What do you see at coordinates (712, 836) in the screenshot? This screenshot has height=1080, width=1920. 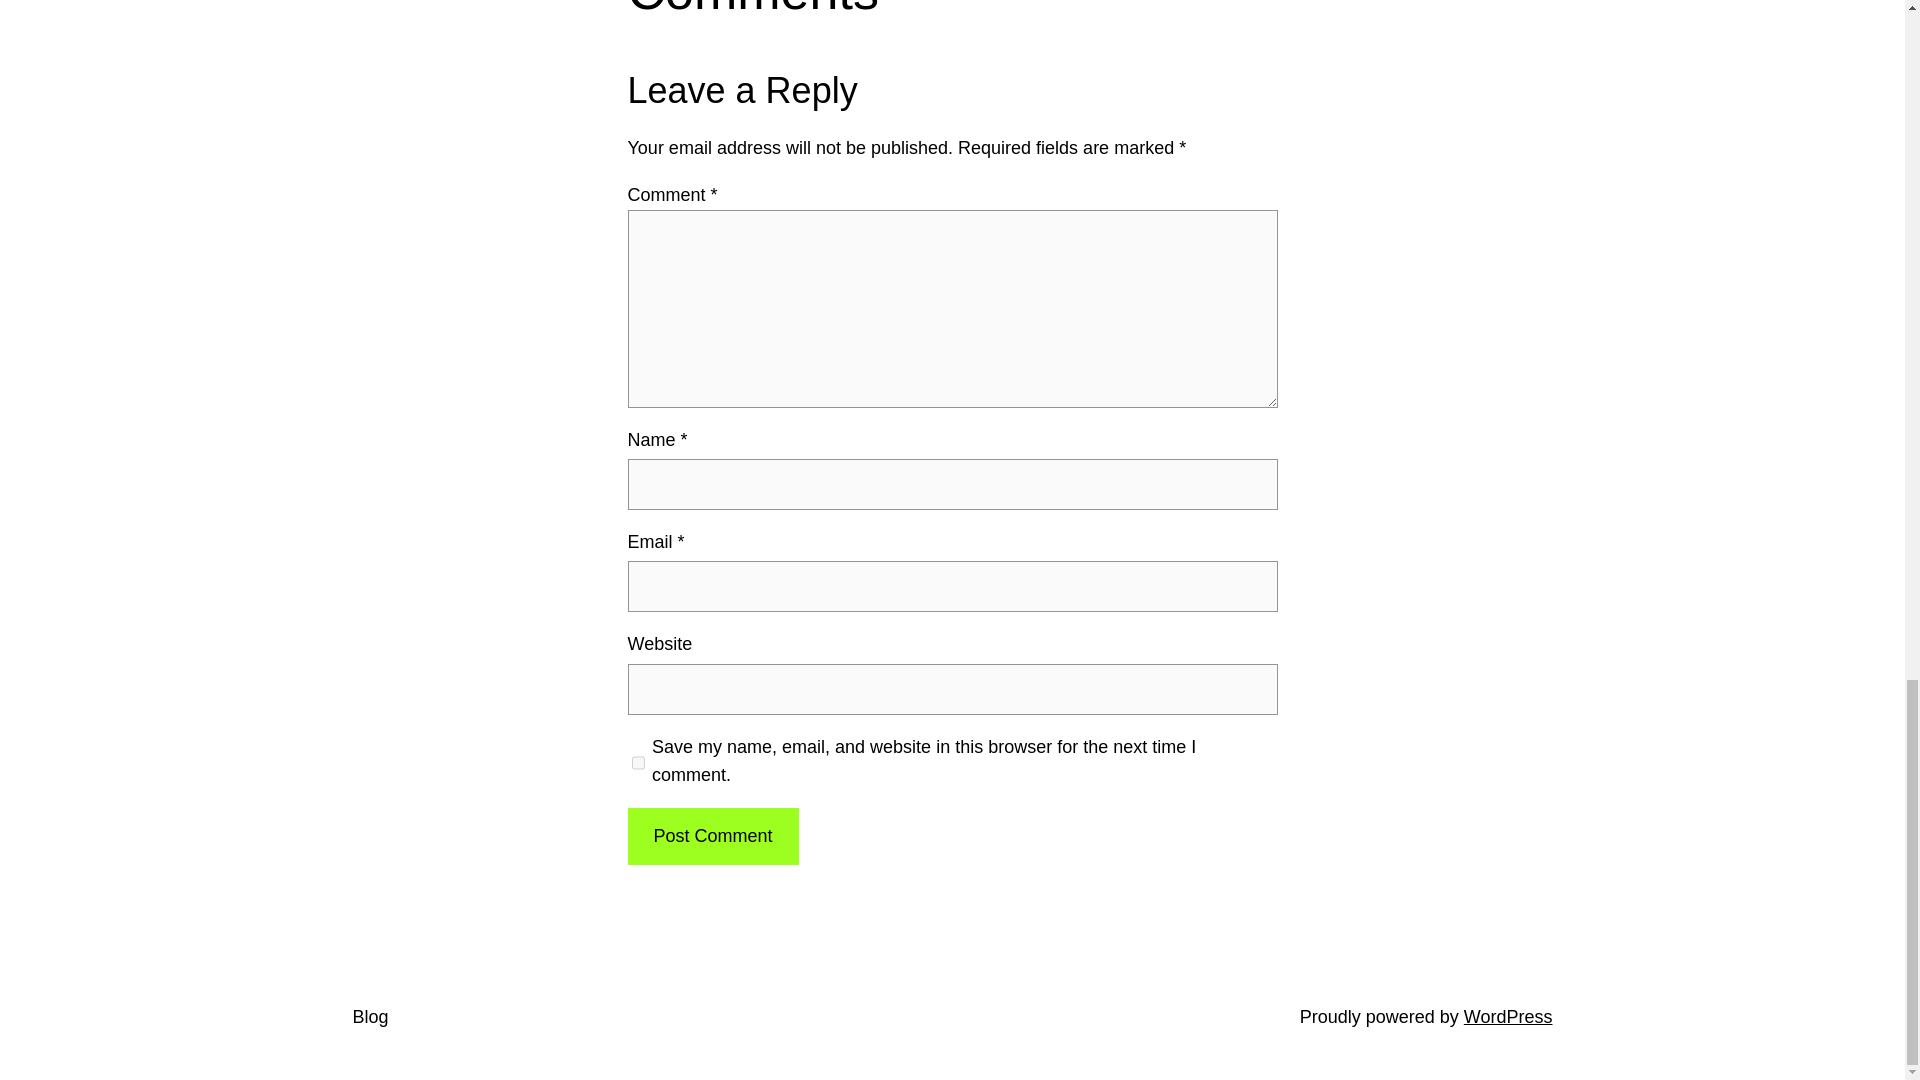 I see `Post Comment` at bounding box center [712, 836].